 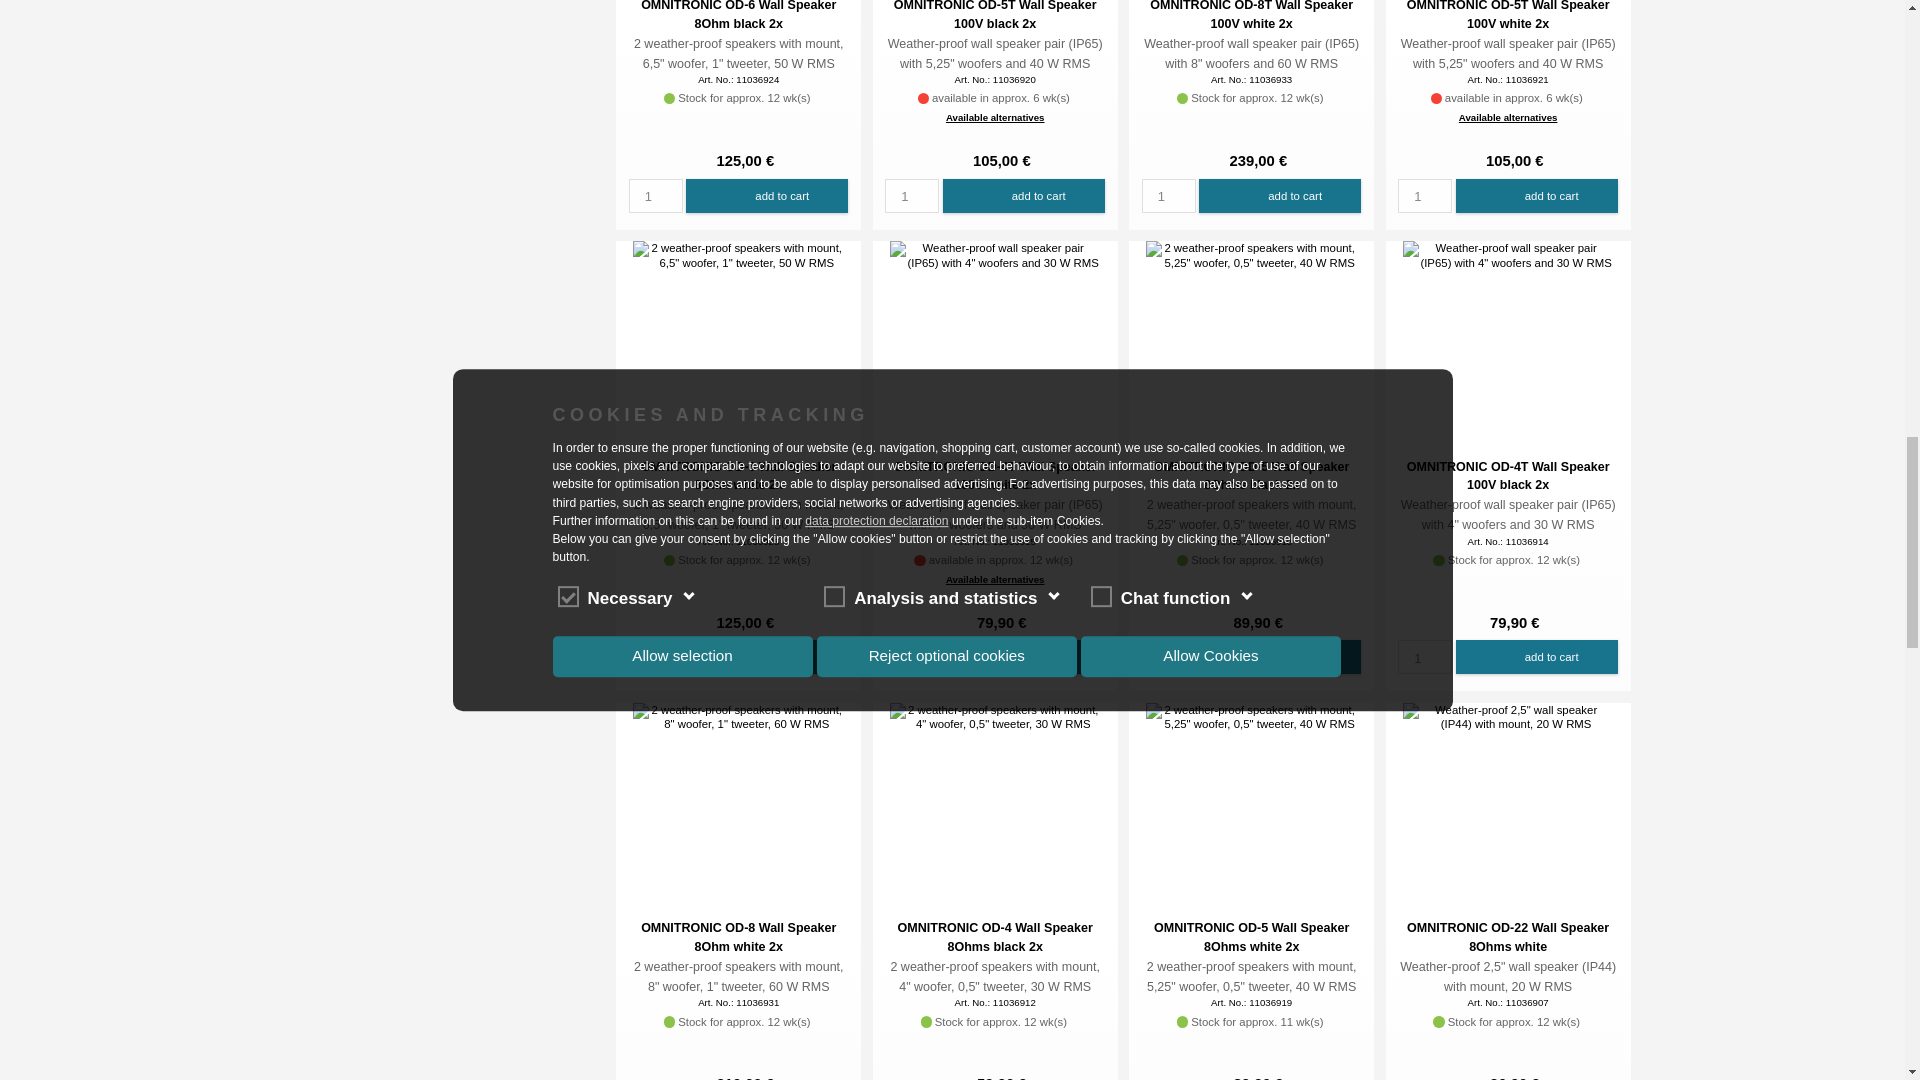 What do you see at coordinates (1424, 656) in the screenshot?
I see `1` at bounding box center [1424, 656].